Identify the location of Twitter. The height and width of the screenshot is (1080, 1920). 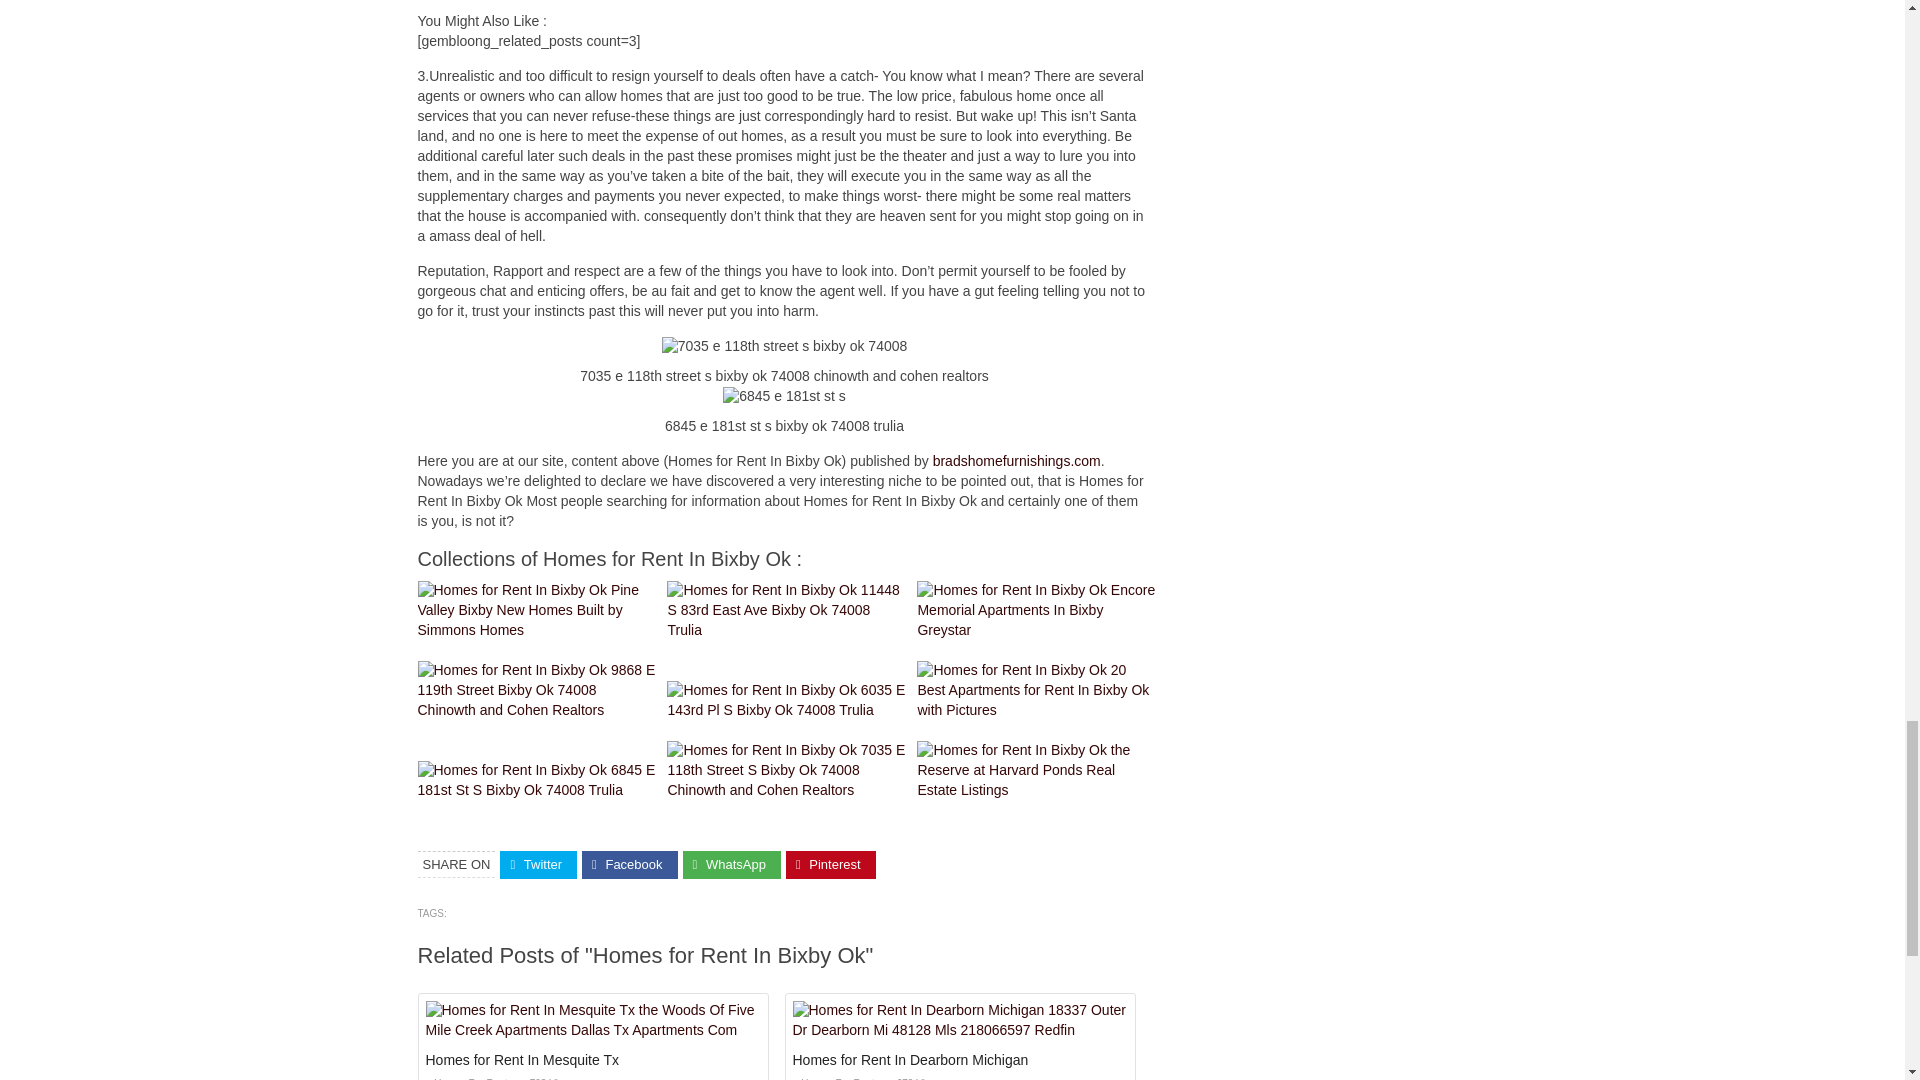
(538, 866).